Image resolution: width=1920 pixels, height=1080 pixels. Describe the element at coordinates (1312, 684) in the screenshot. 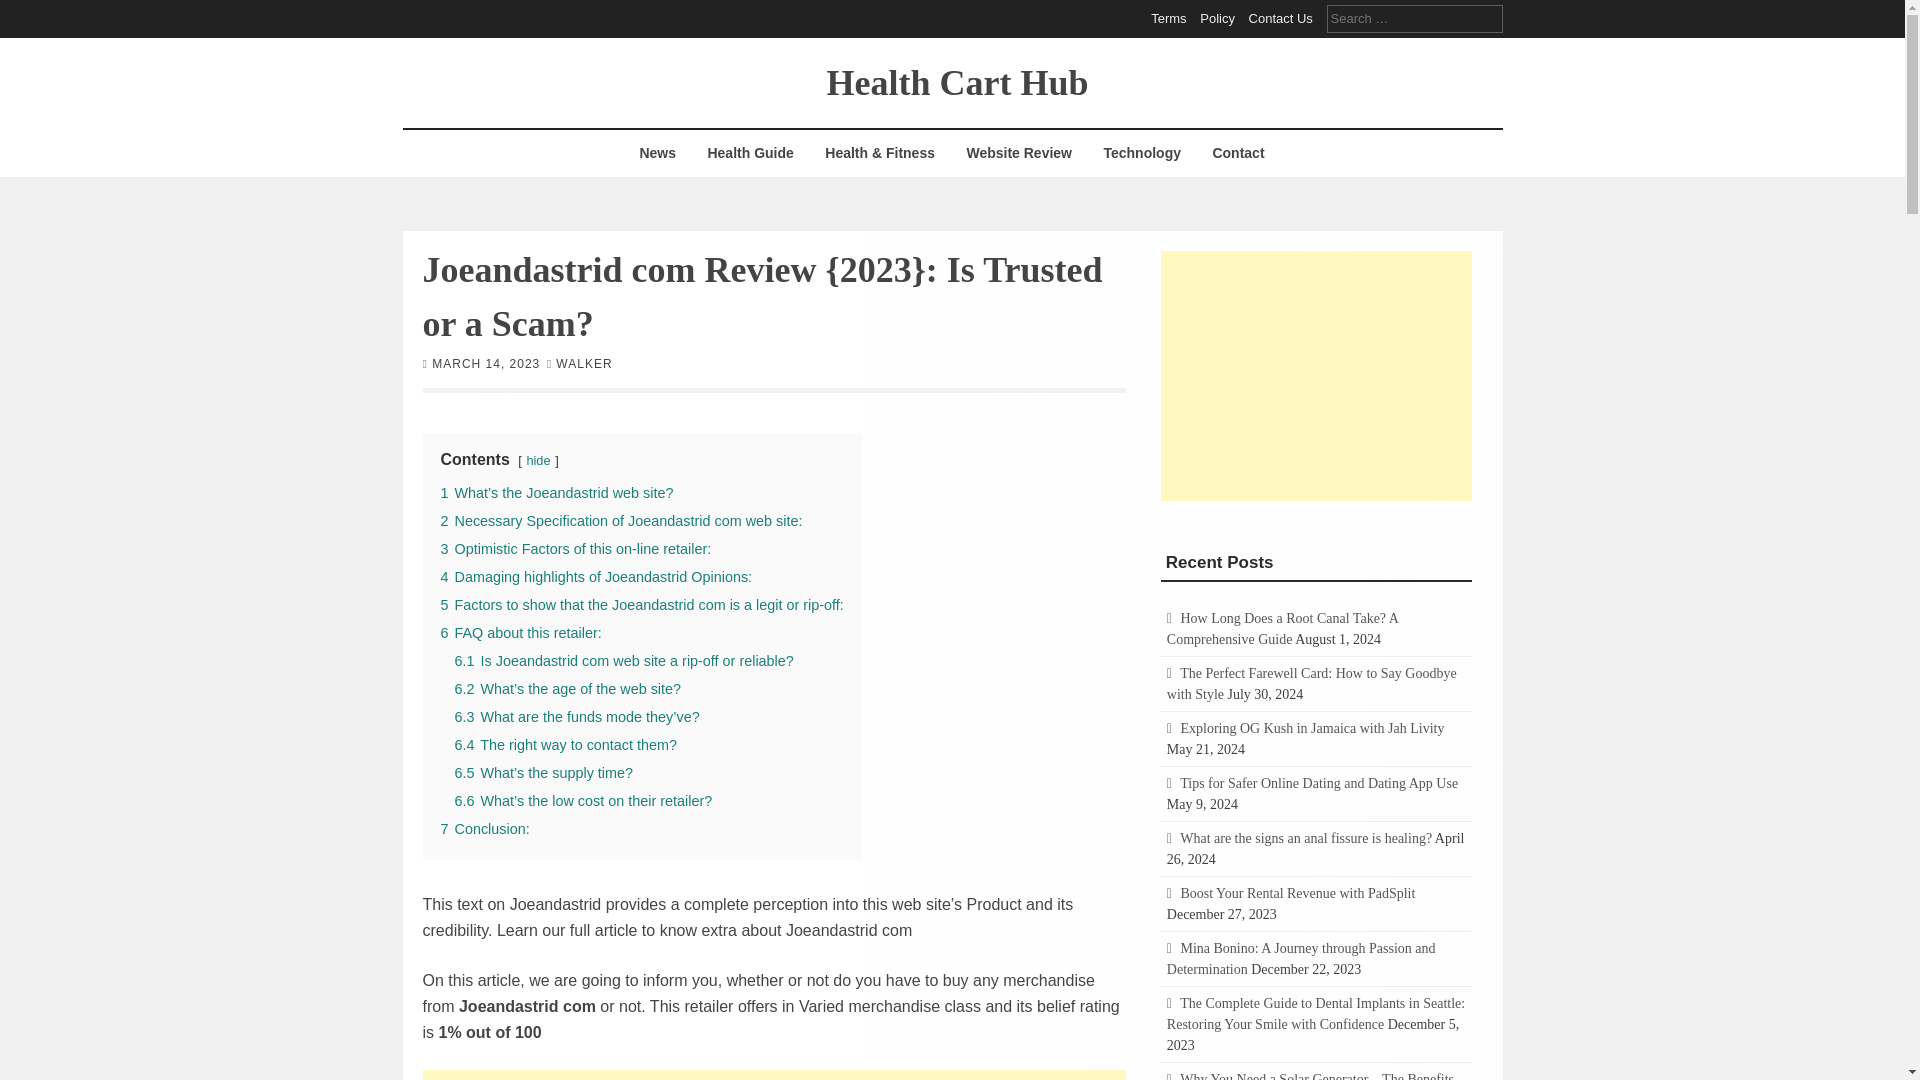

I see `The Perfect Farewell Card: How to Say Goodbye with Style` at that location.